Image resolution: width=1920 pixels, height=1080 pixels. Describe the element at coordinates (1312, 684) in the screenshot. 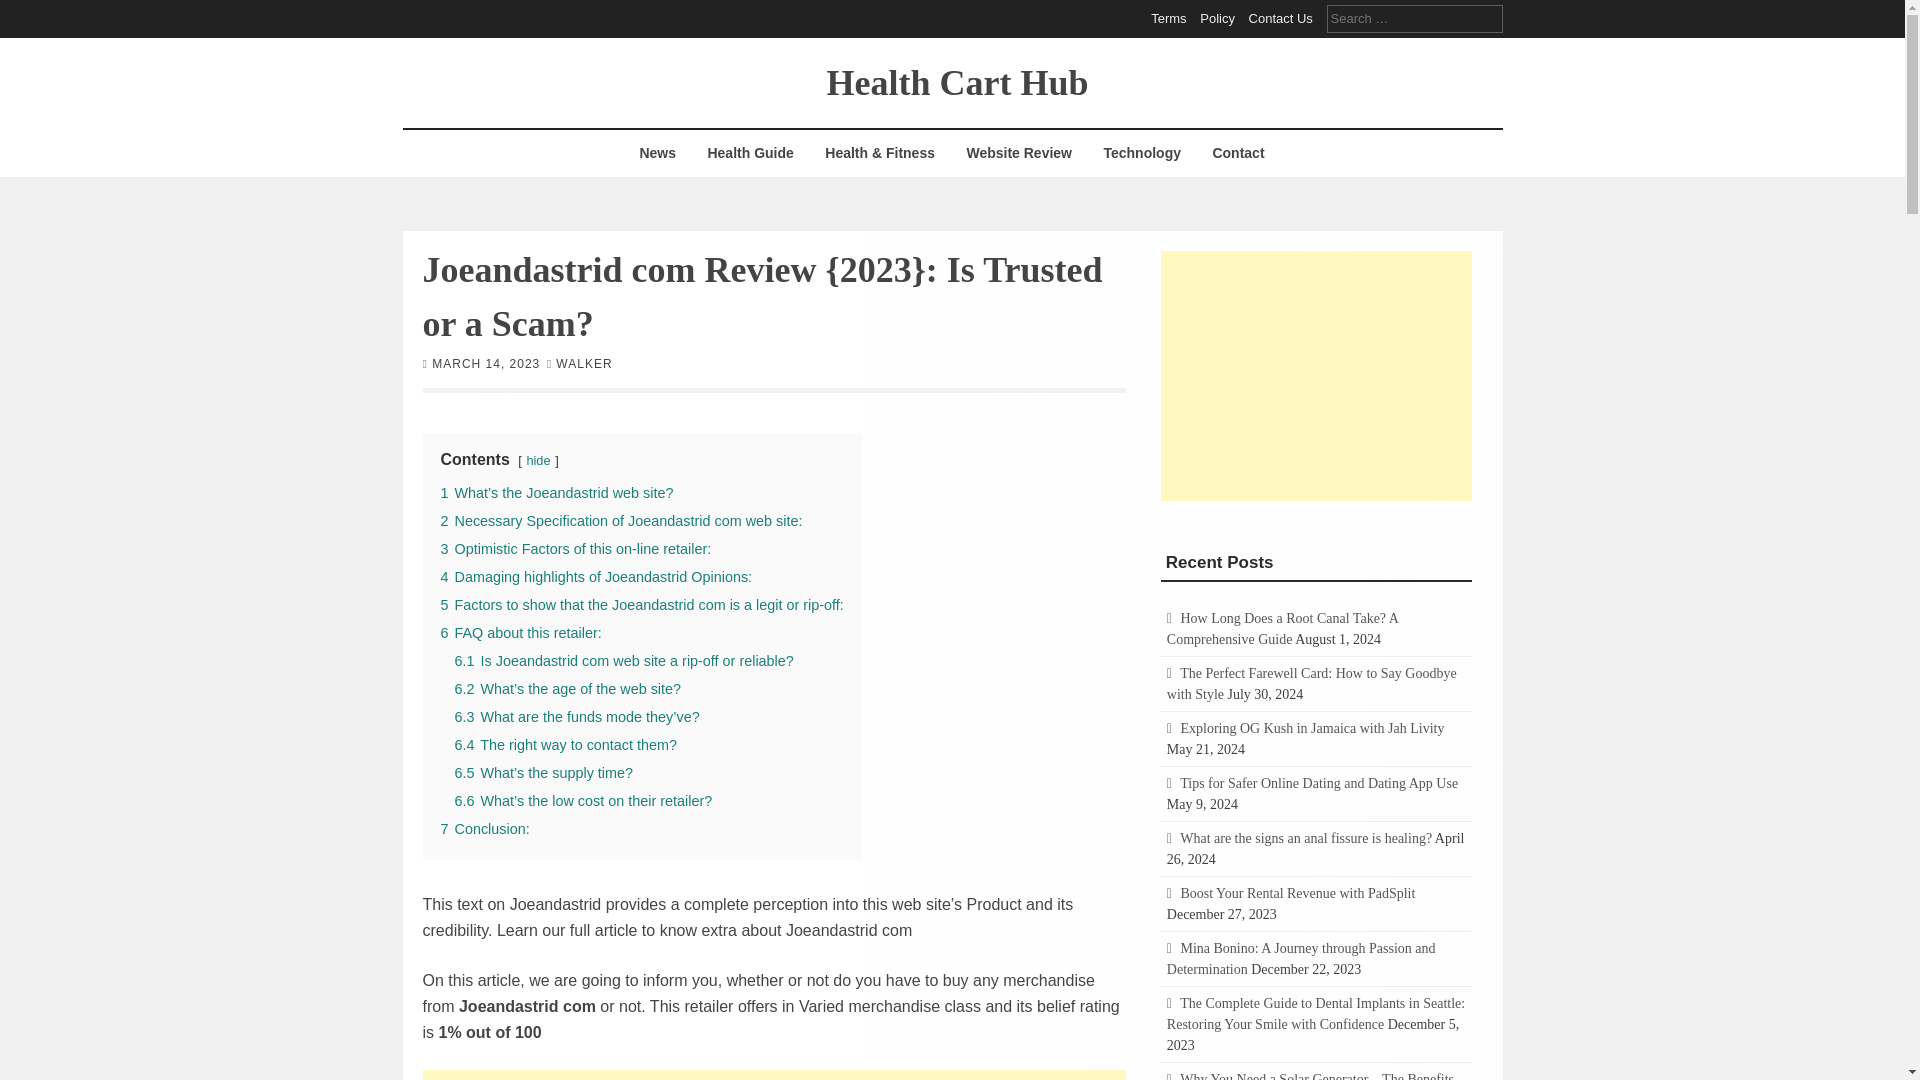

I see `The Perfect Farewell Card: How to Say Goodbye with Style` at that location.